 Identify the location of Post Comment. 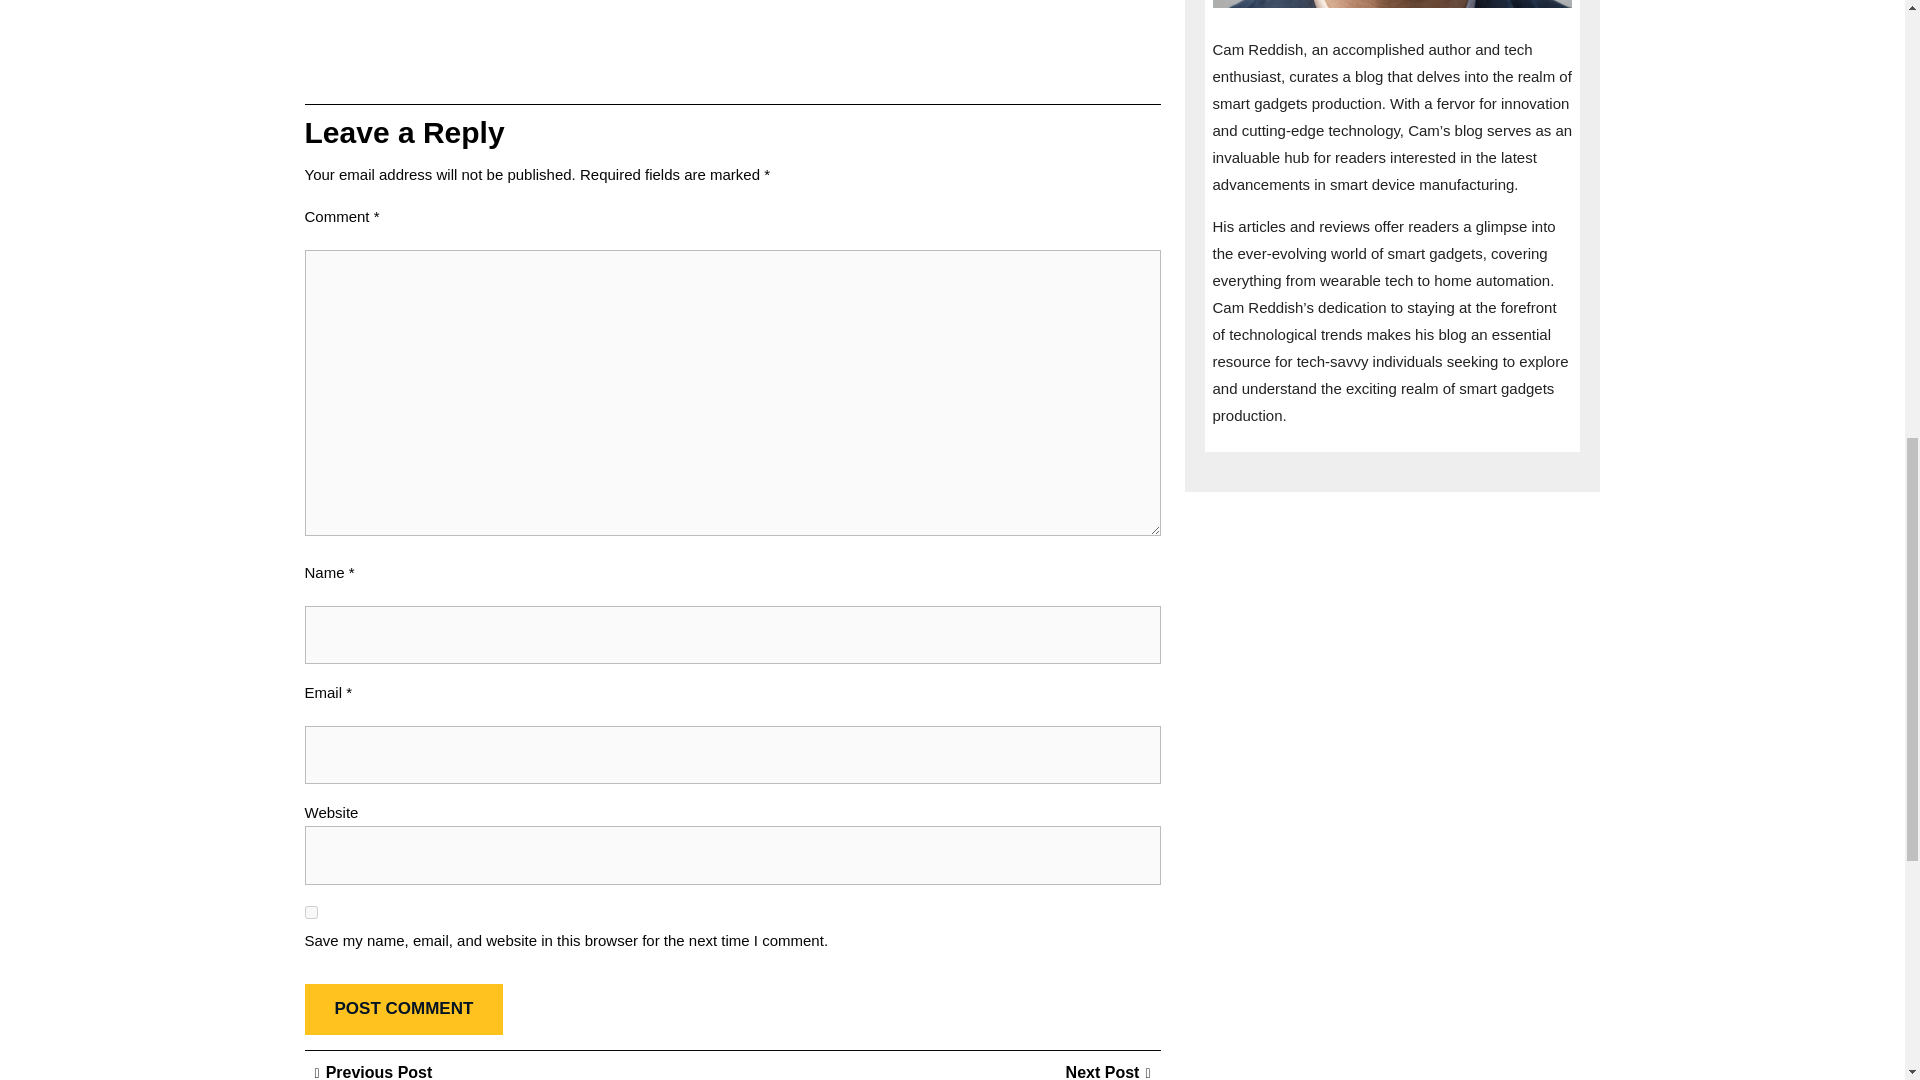
(403, 1008).